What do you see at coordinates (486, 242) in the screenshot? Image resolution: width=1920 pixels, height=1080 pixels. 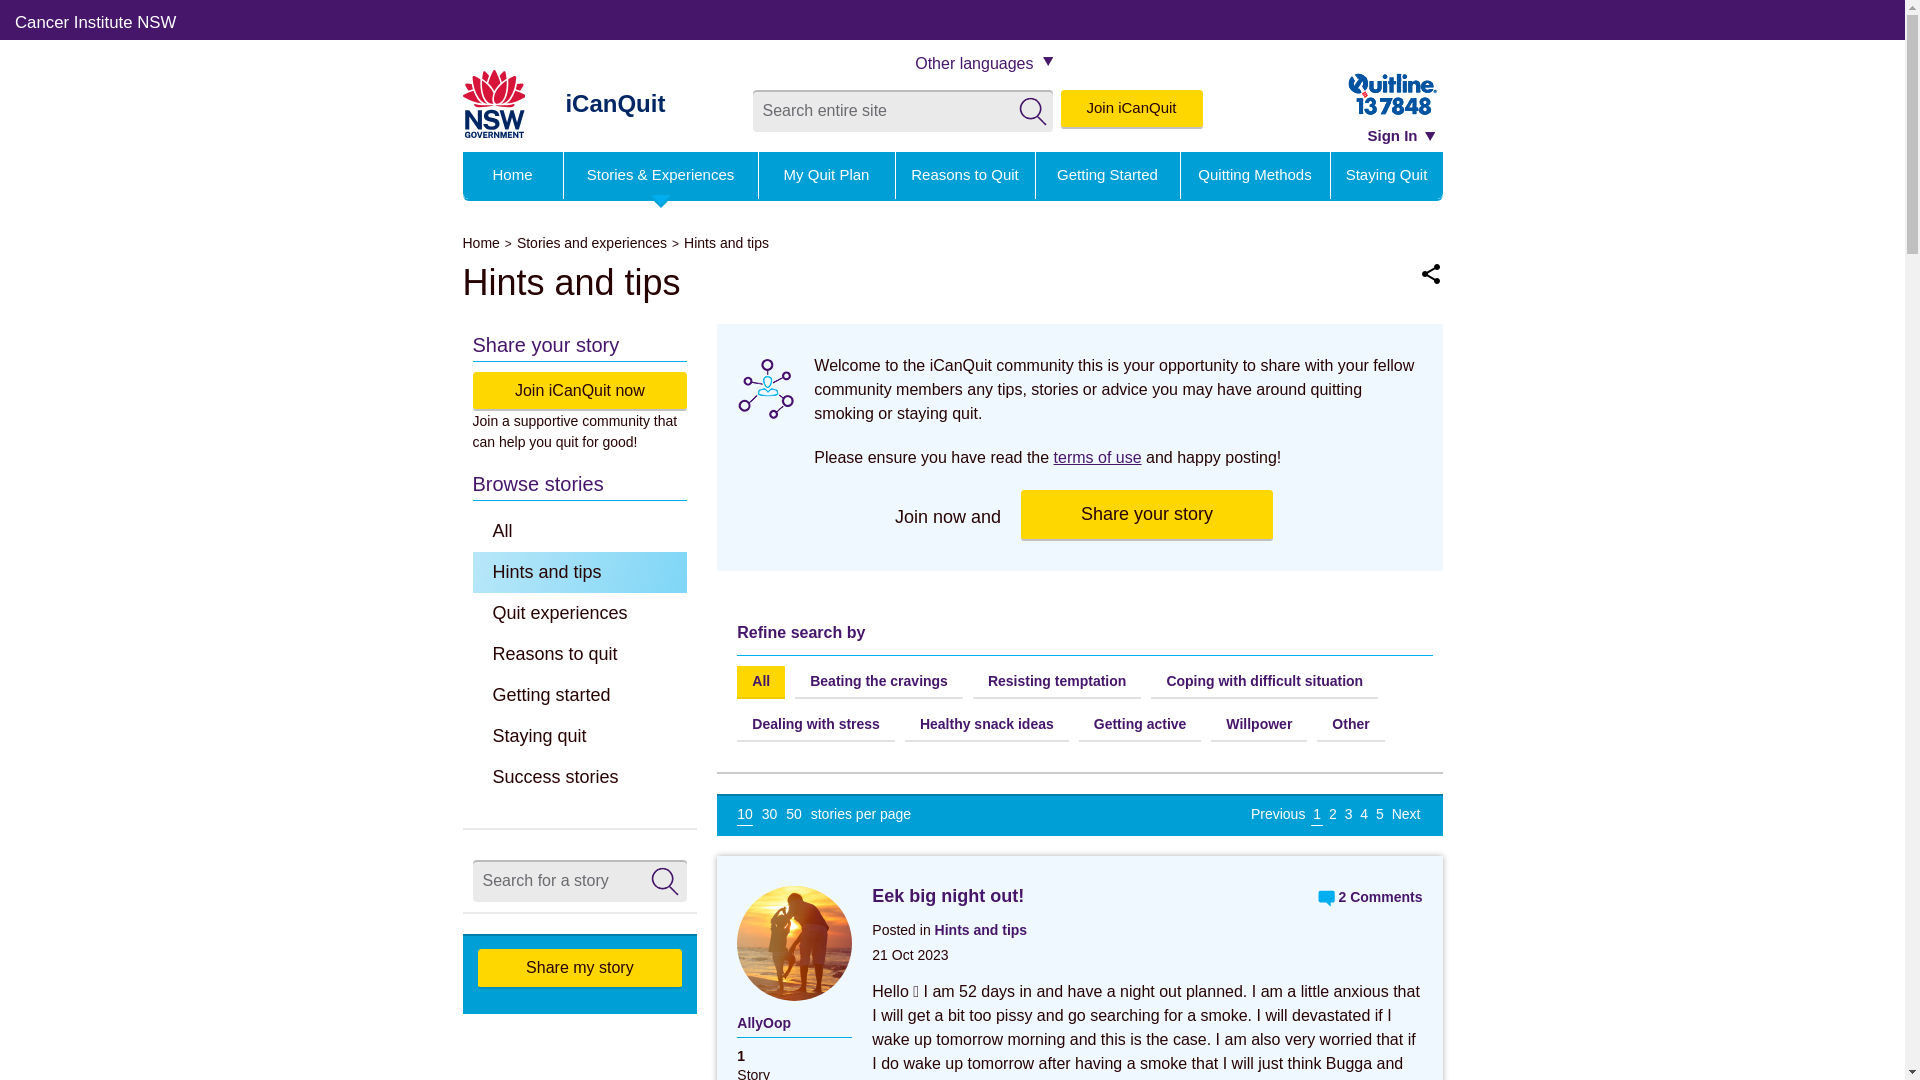 I see `Home` at bounding box center [486, 242].